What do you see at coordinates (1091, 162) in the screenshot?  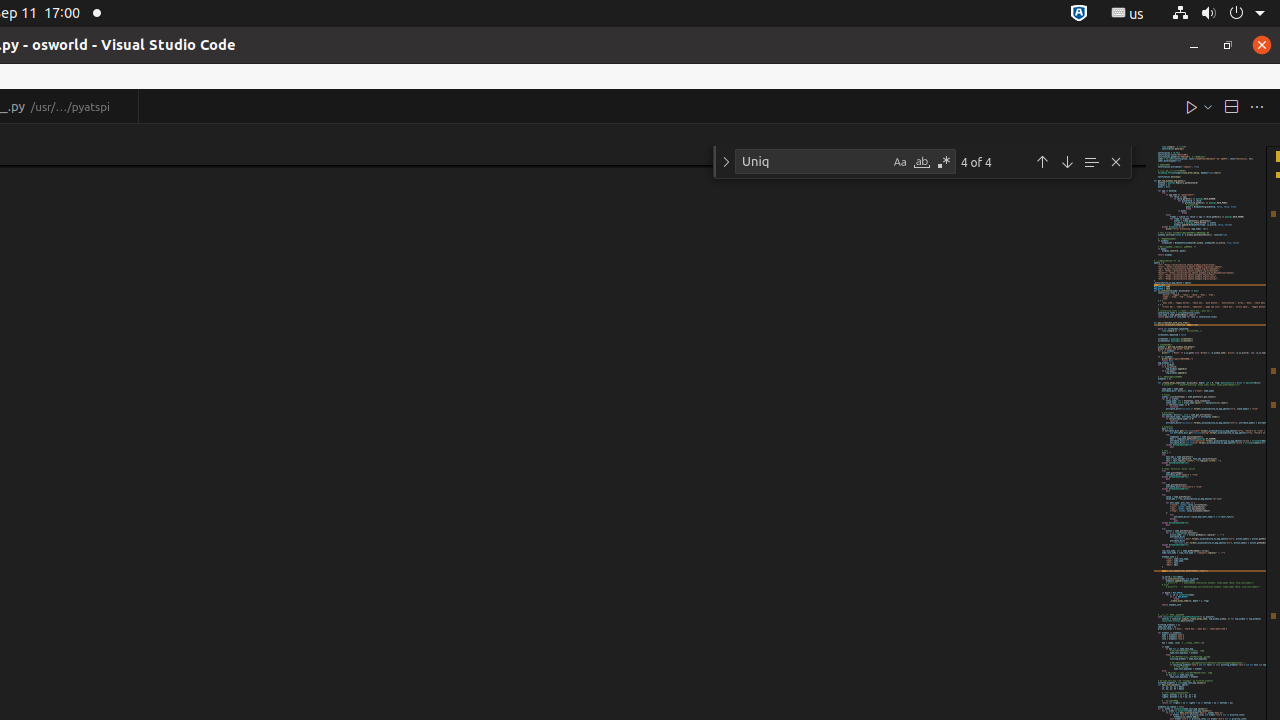 I see `Find in Selection (Alt+L)` at bounding box center [1091, 162].